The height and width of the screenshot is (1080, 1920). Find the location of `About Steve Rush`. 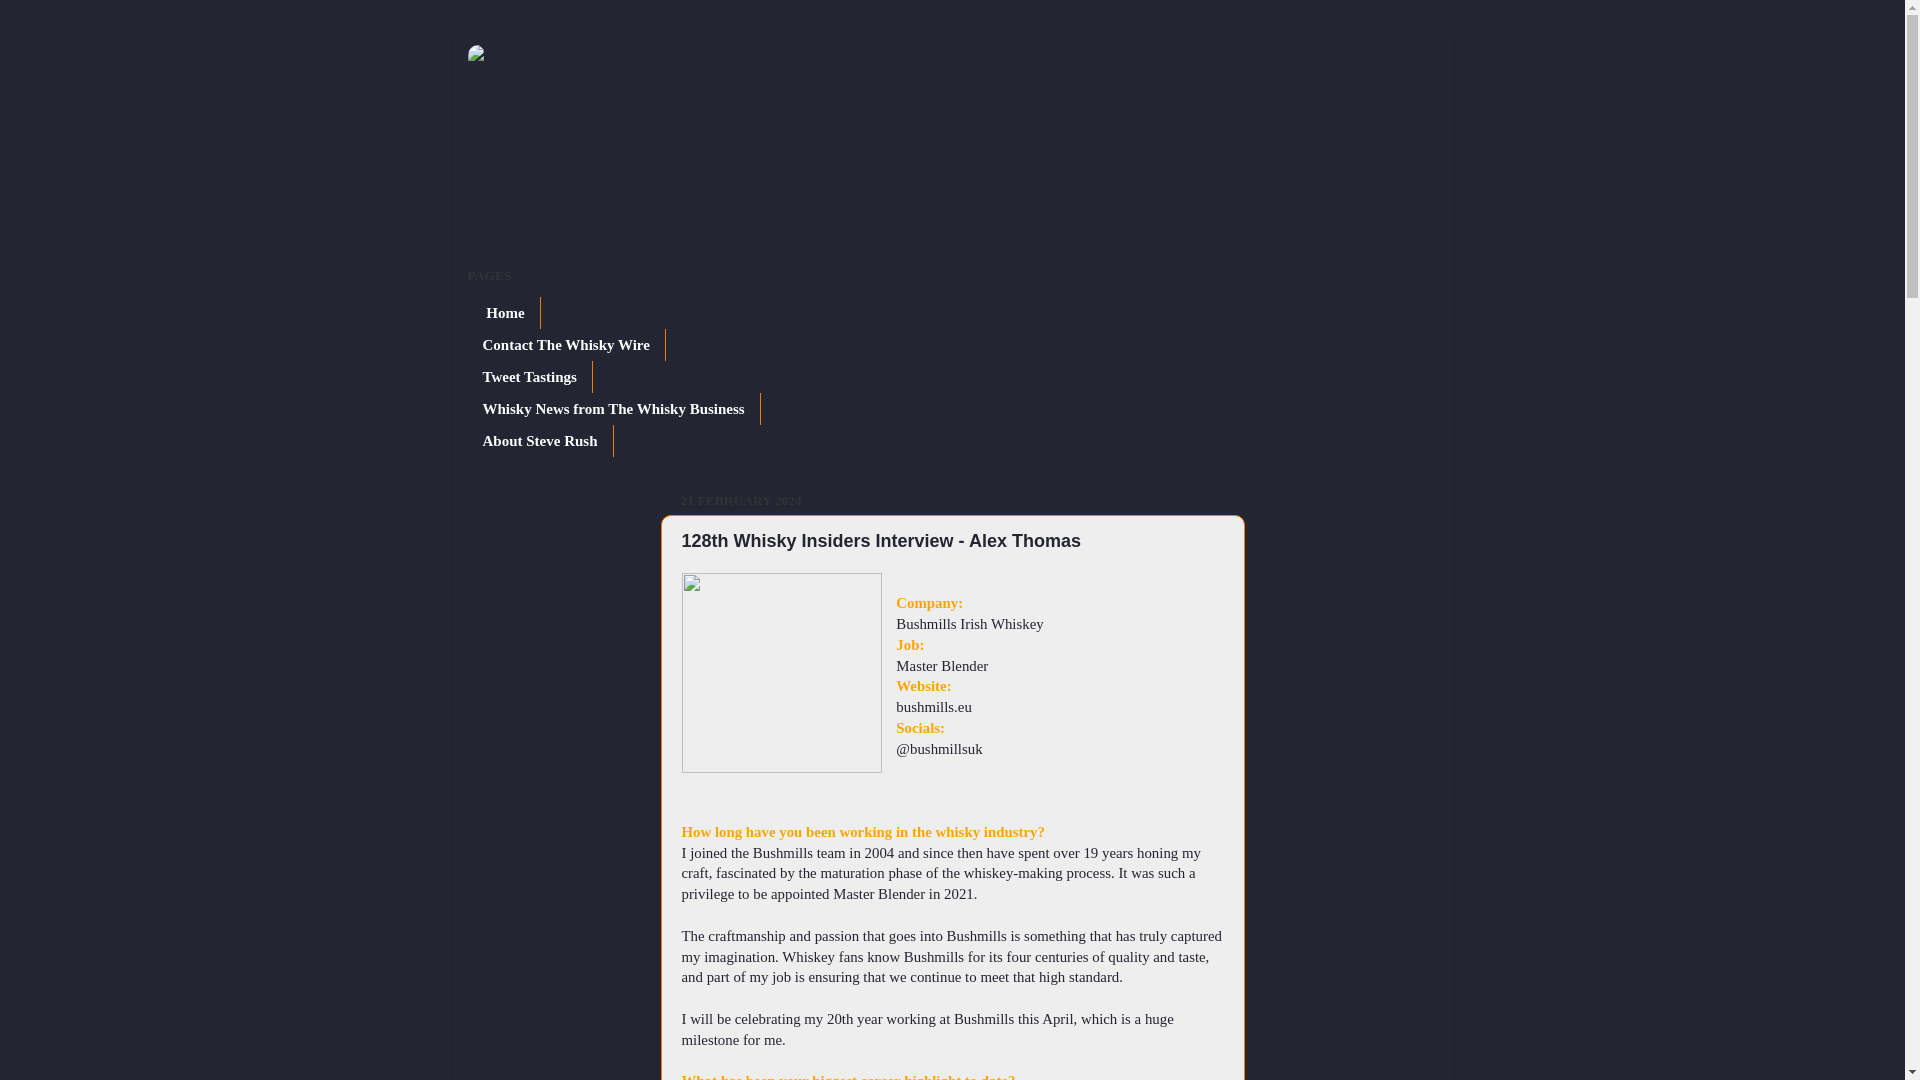

About Steve Rush is located at coordinates (541, 440).